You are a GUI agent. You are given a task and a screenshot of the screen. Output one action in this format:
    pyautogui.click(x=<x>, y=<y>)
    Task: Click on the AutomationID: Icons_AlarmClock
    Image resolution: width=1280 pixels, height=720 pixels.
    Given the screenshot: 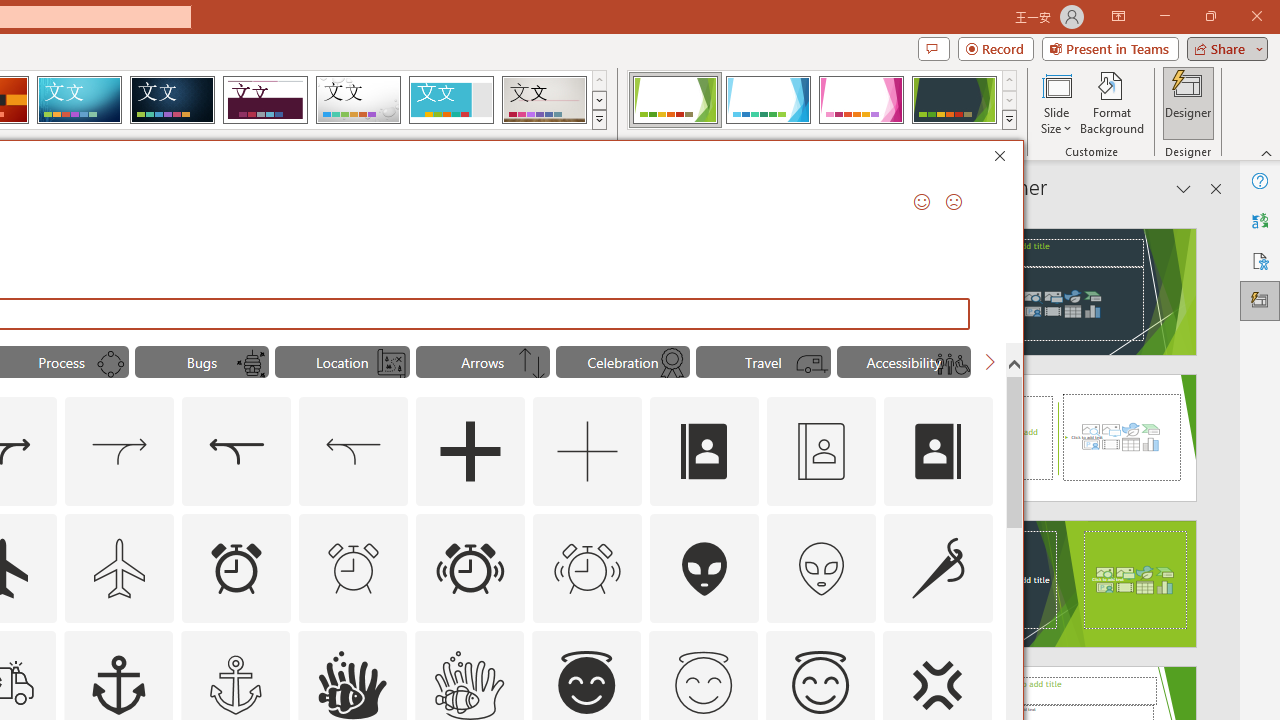 What is the action you would take?
    pyautogui.click(x=236, y=568)
    